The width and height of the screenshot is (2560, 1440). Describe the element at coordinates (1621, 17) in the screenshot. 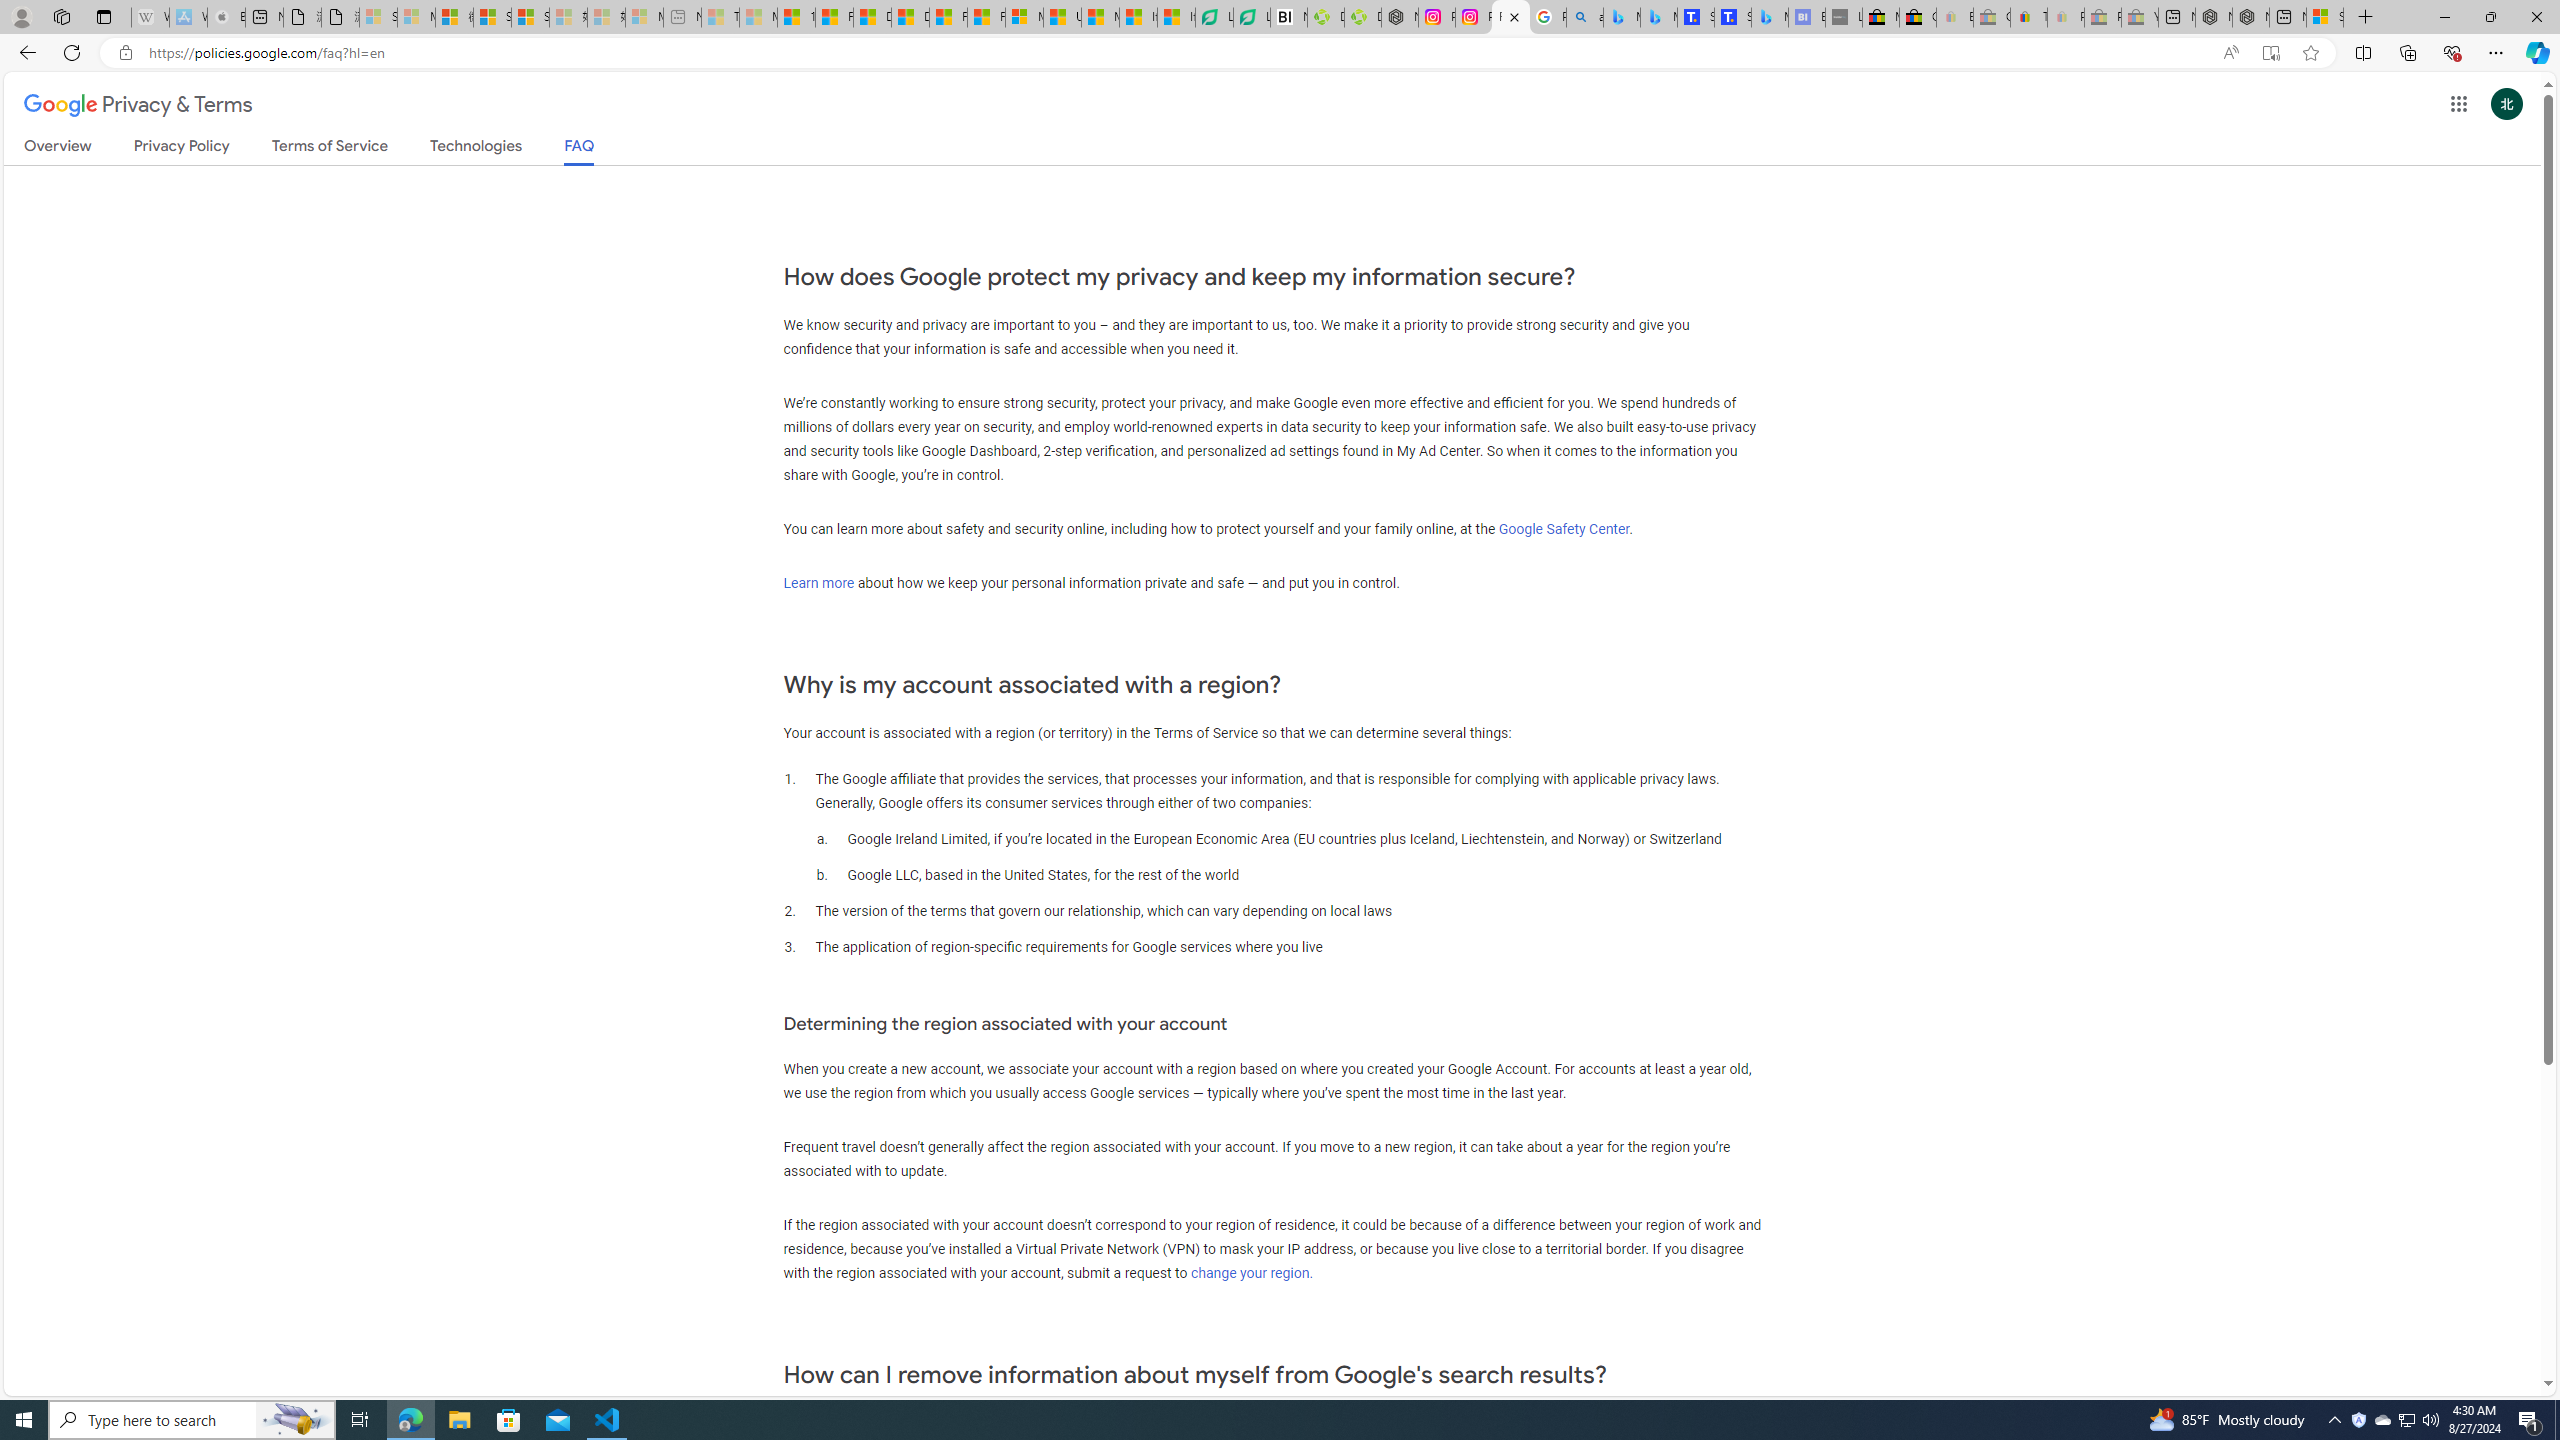

I see `Microsoft Bing Travel - Flights from Hong Kong to Bangkok` at that location.